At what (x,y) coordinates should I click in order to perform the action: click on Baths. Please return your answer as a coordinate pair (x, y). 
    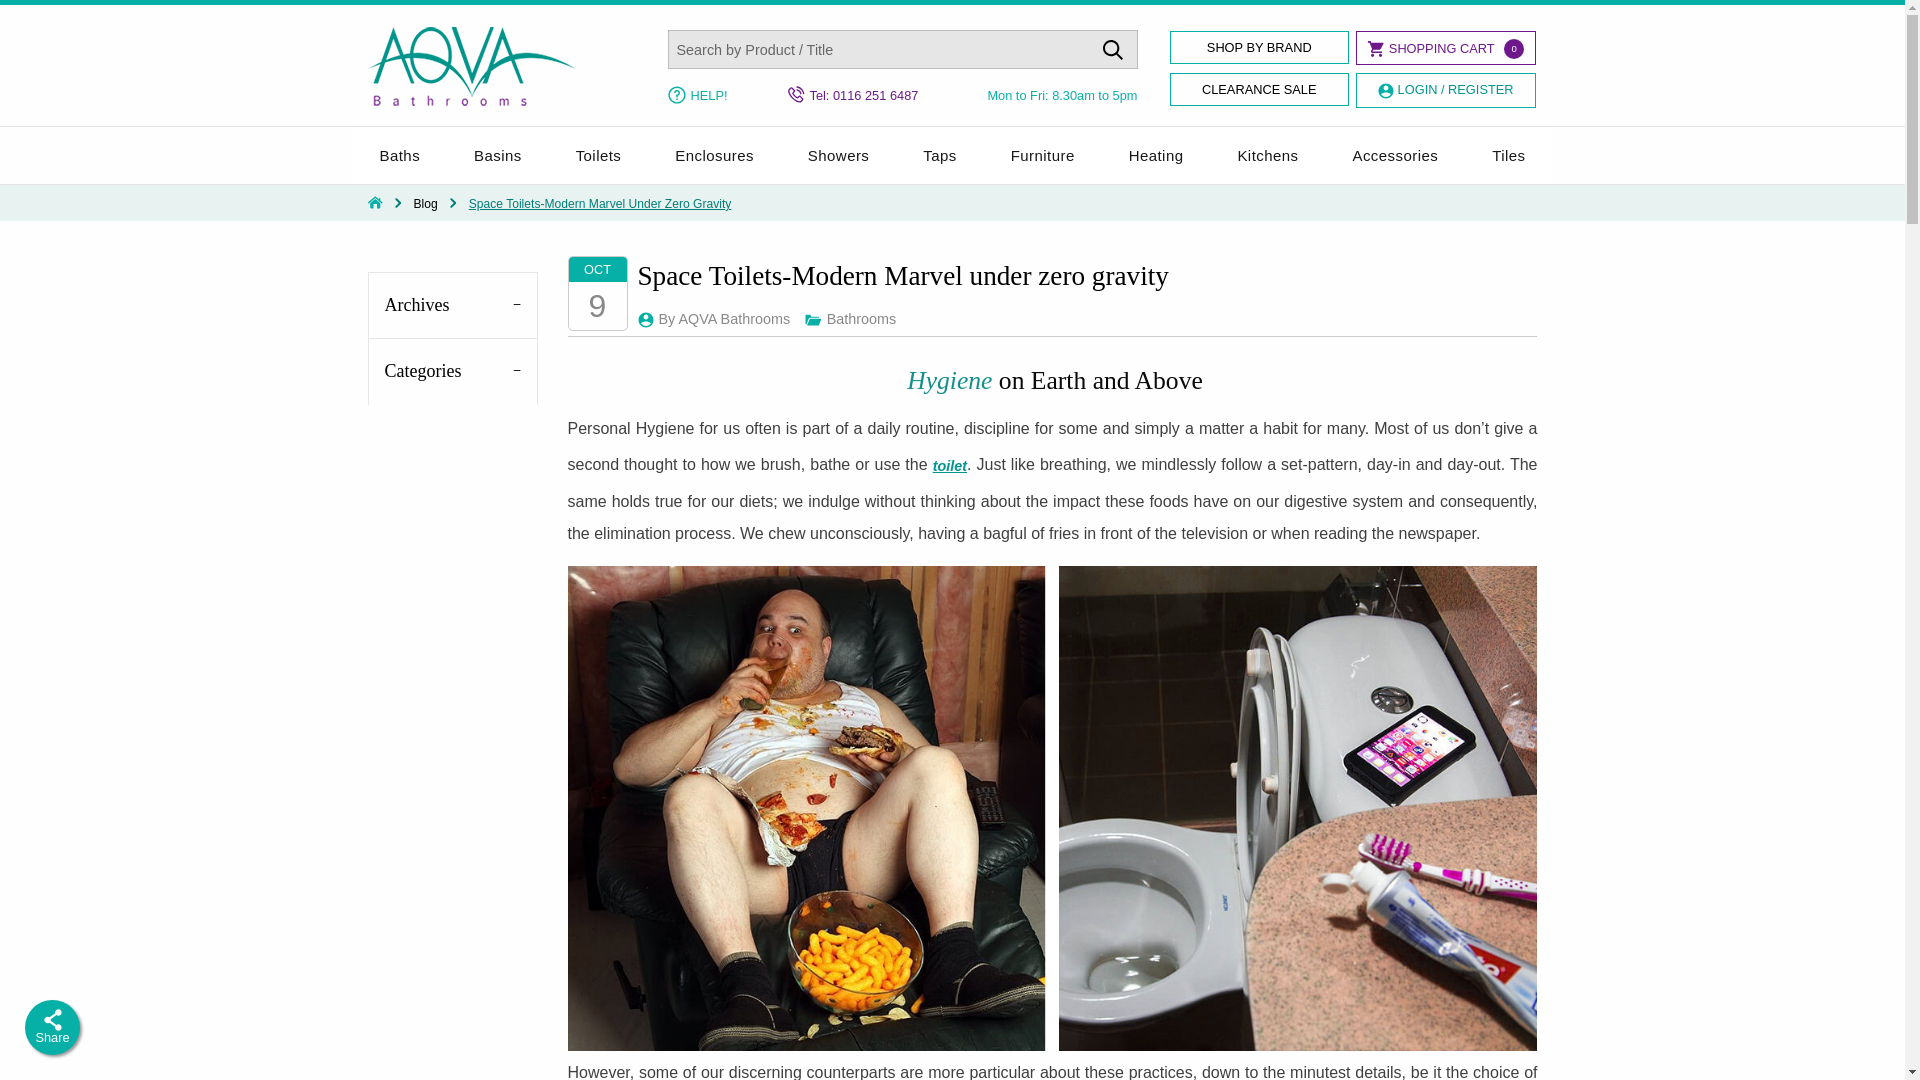
    Looking at the image, I should click on (400, 155).